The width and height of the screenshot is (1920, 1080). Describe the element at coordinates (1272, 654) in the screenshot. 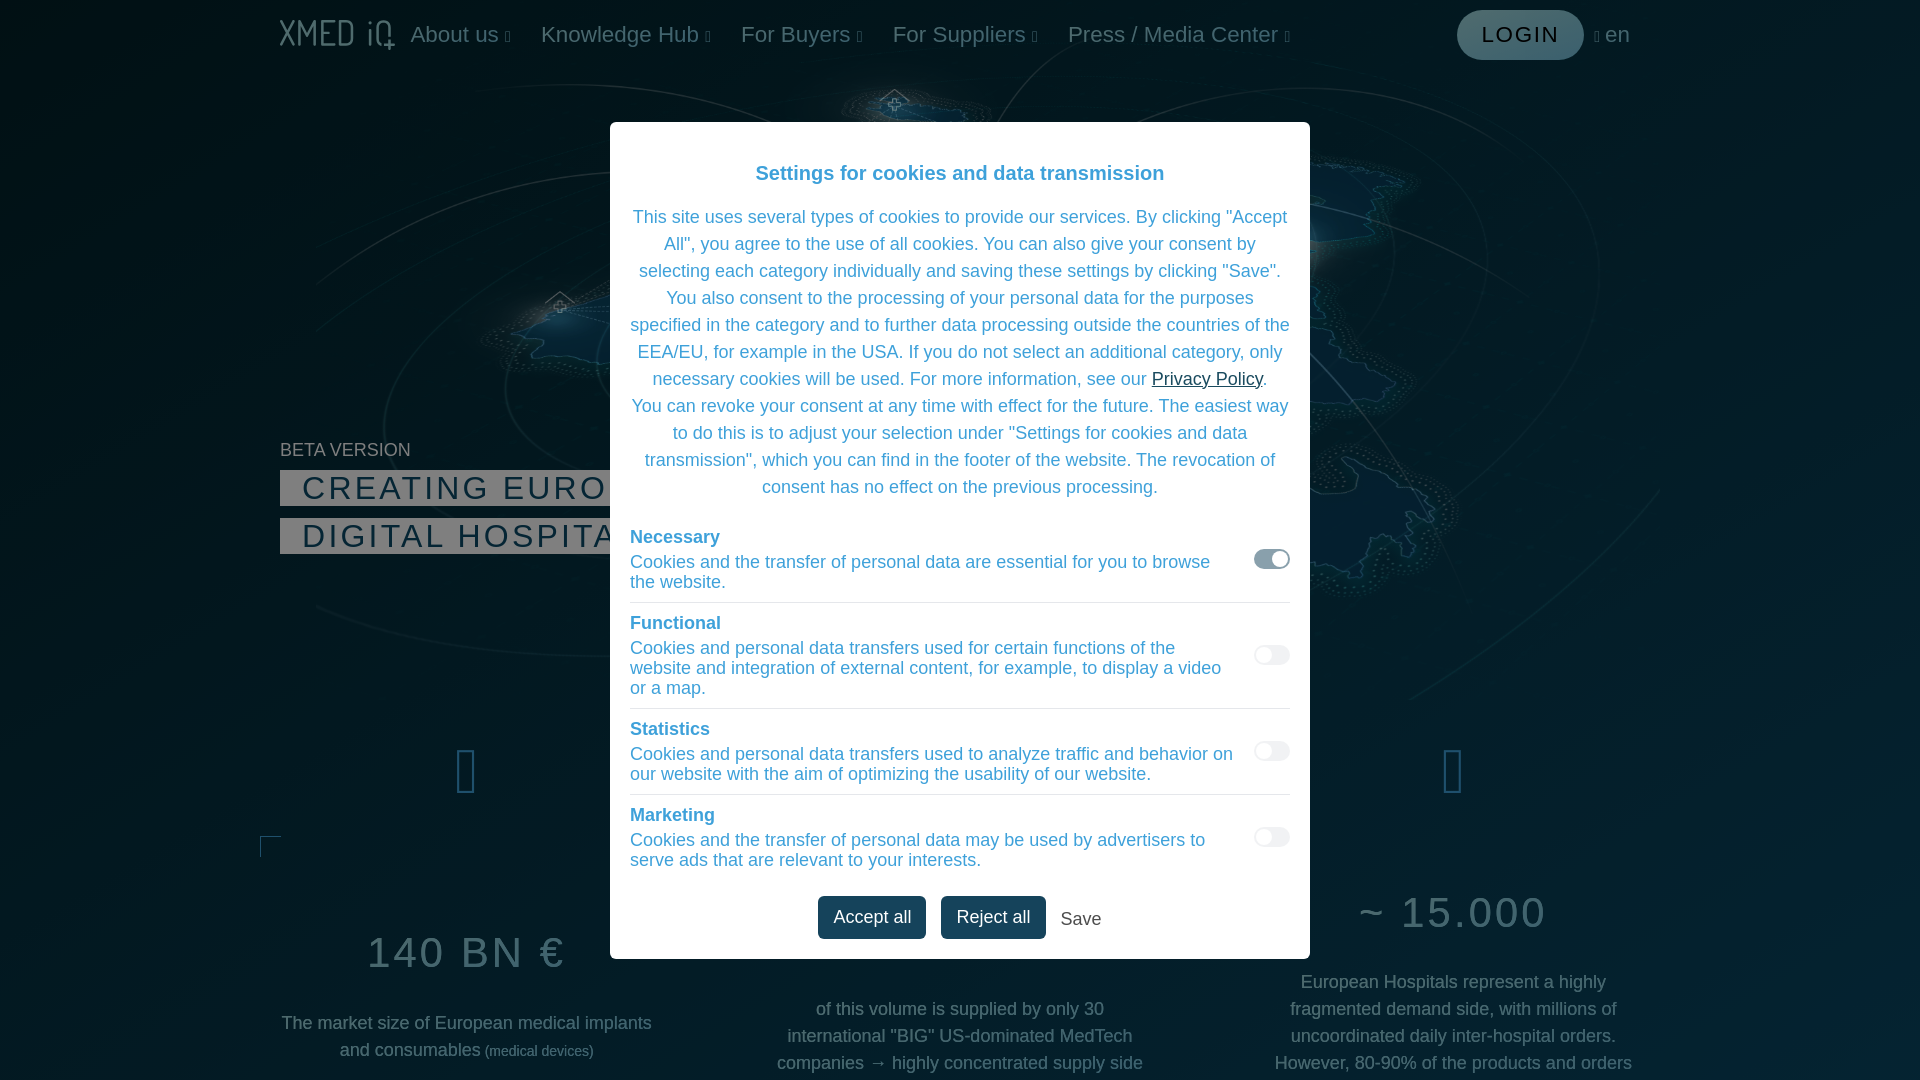

I see `on` at that location.